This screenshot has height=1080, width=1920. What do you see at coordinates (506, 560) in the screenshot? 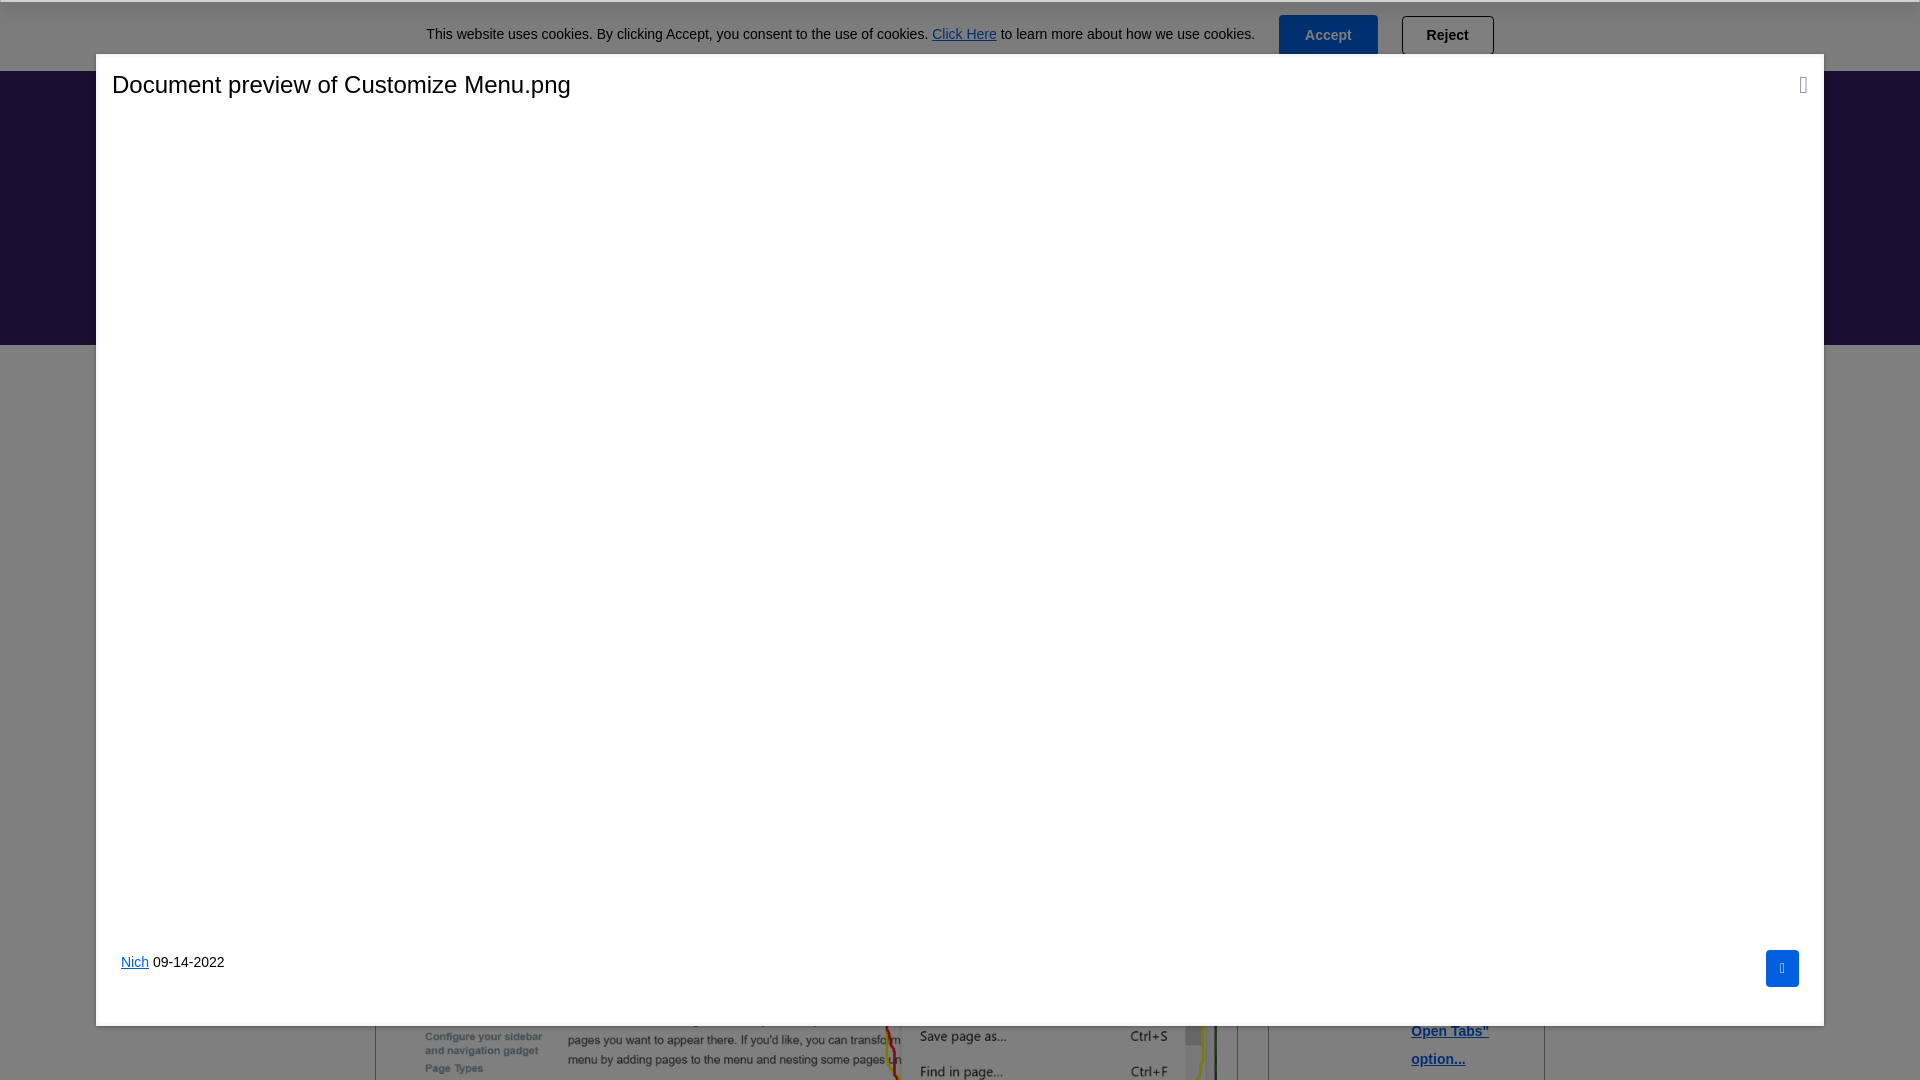
I see `seedgal` at bounding box center [506, 560].